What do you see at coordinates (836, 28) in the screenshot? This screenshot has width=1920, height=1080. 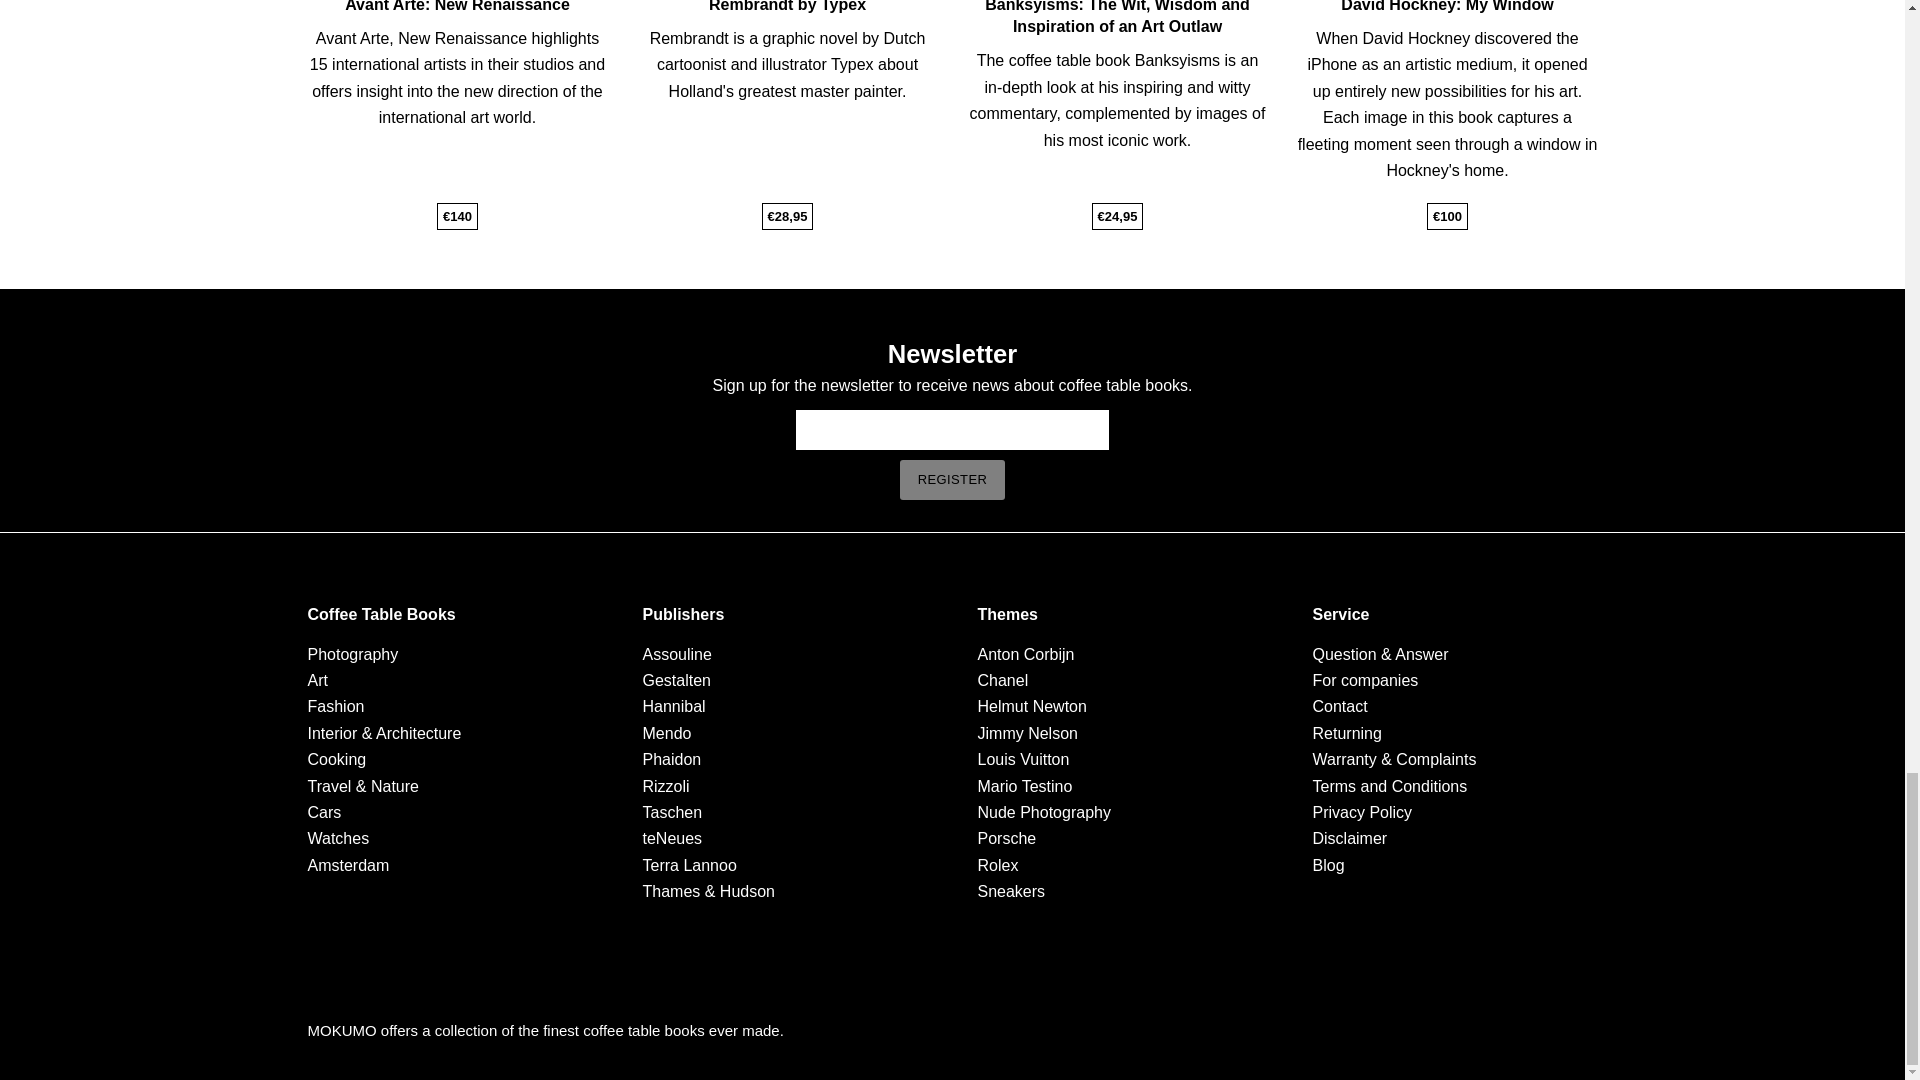 I see `andy-the-life-and-times-of-andy` at bounding box center [836, 28].